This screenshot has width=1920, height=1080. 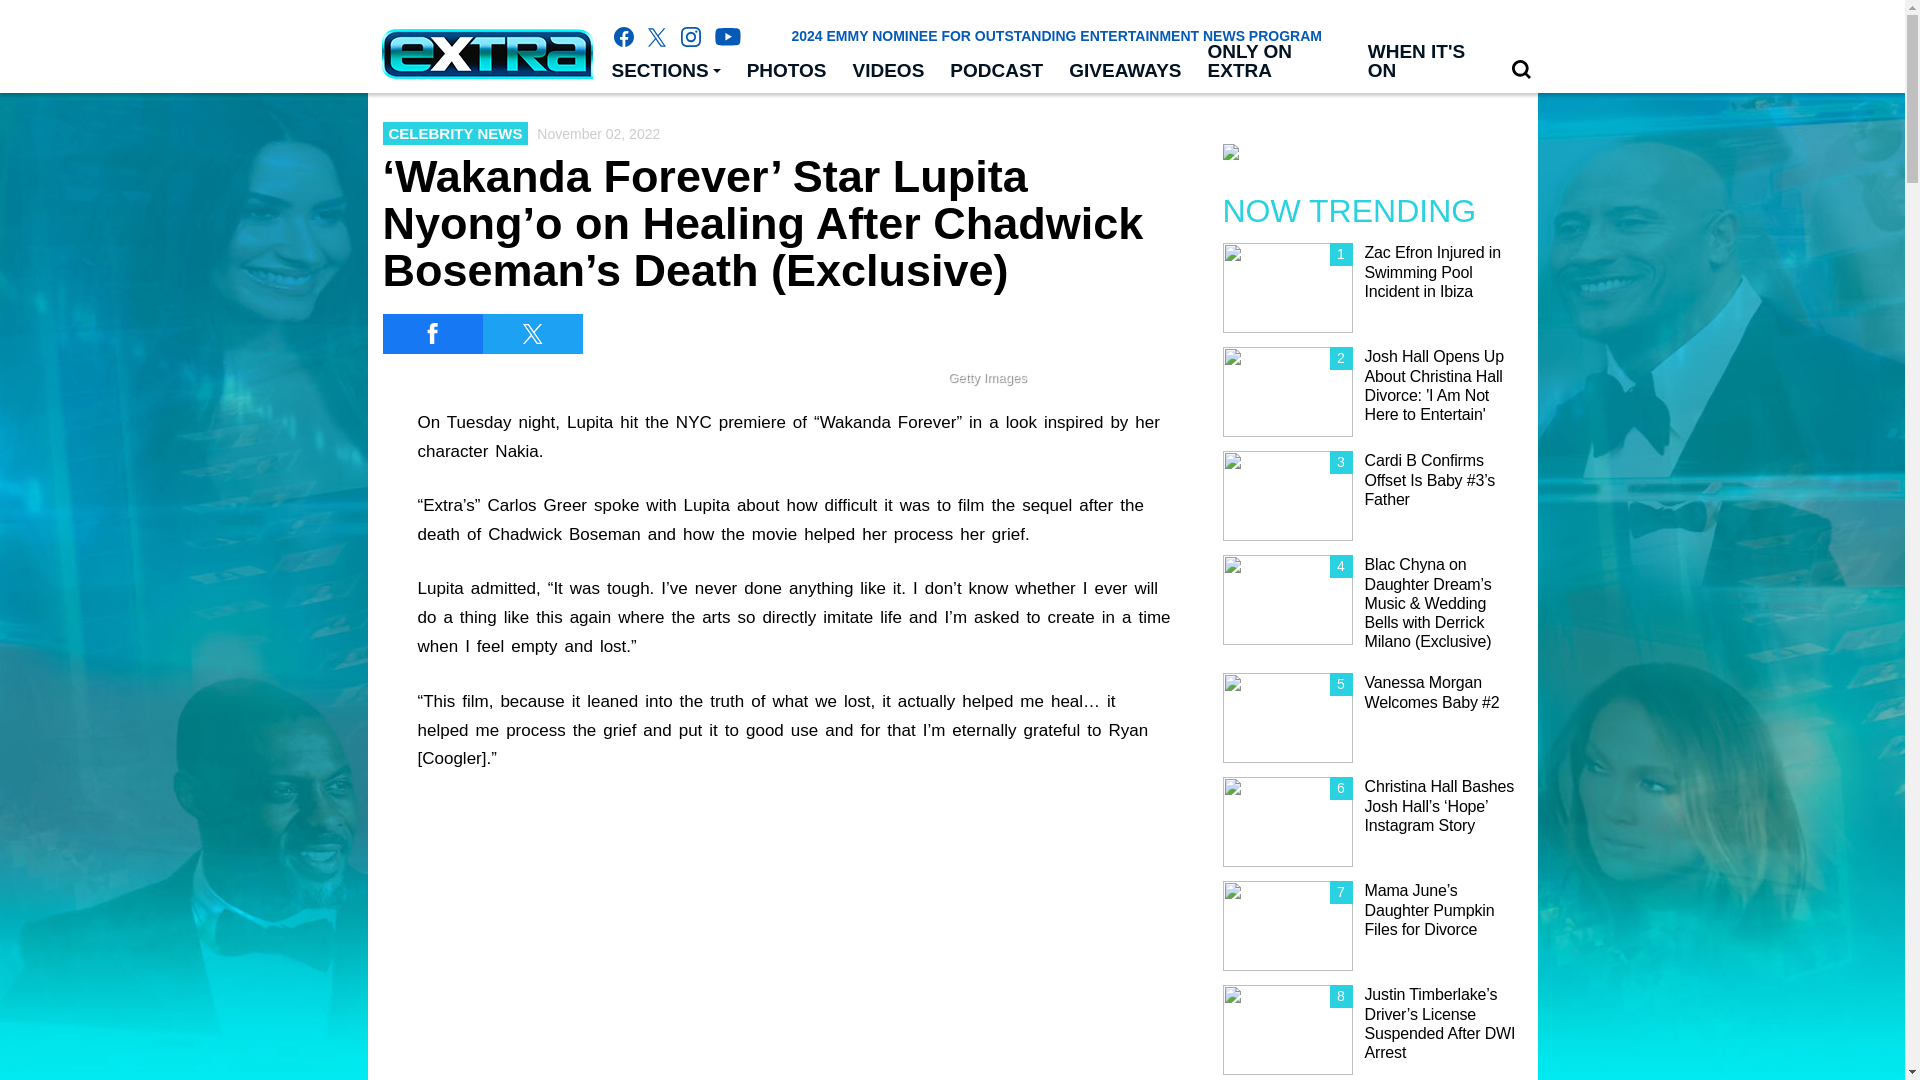 I want to click on PODCAST, so click(x=996, y=71).